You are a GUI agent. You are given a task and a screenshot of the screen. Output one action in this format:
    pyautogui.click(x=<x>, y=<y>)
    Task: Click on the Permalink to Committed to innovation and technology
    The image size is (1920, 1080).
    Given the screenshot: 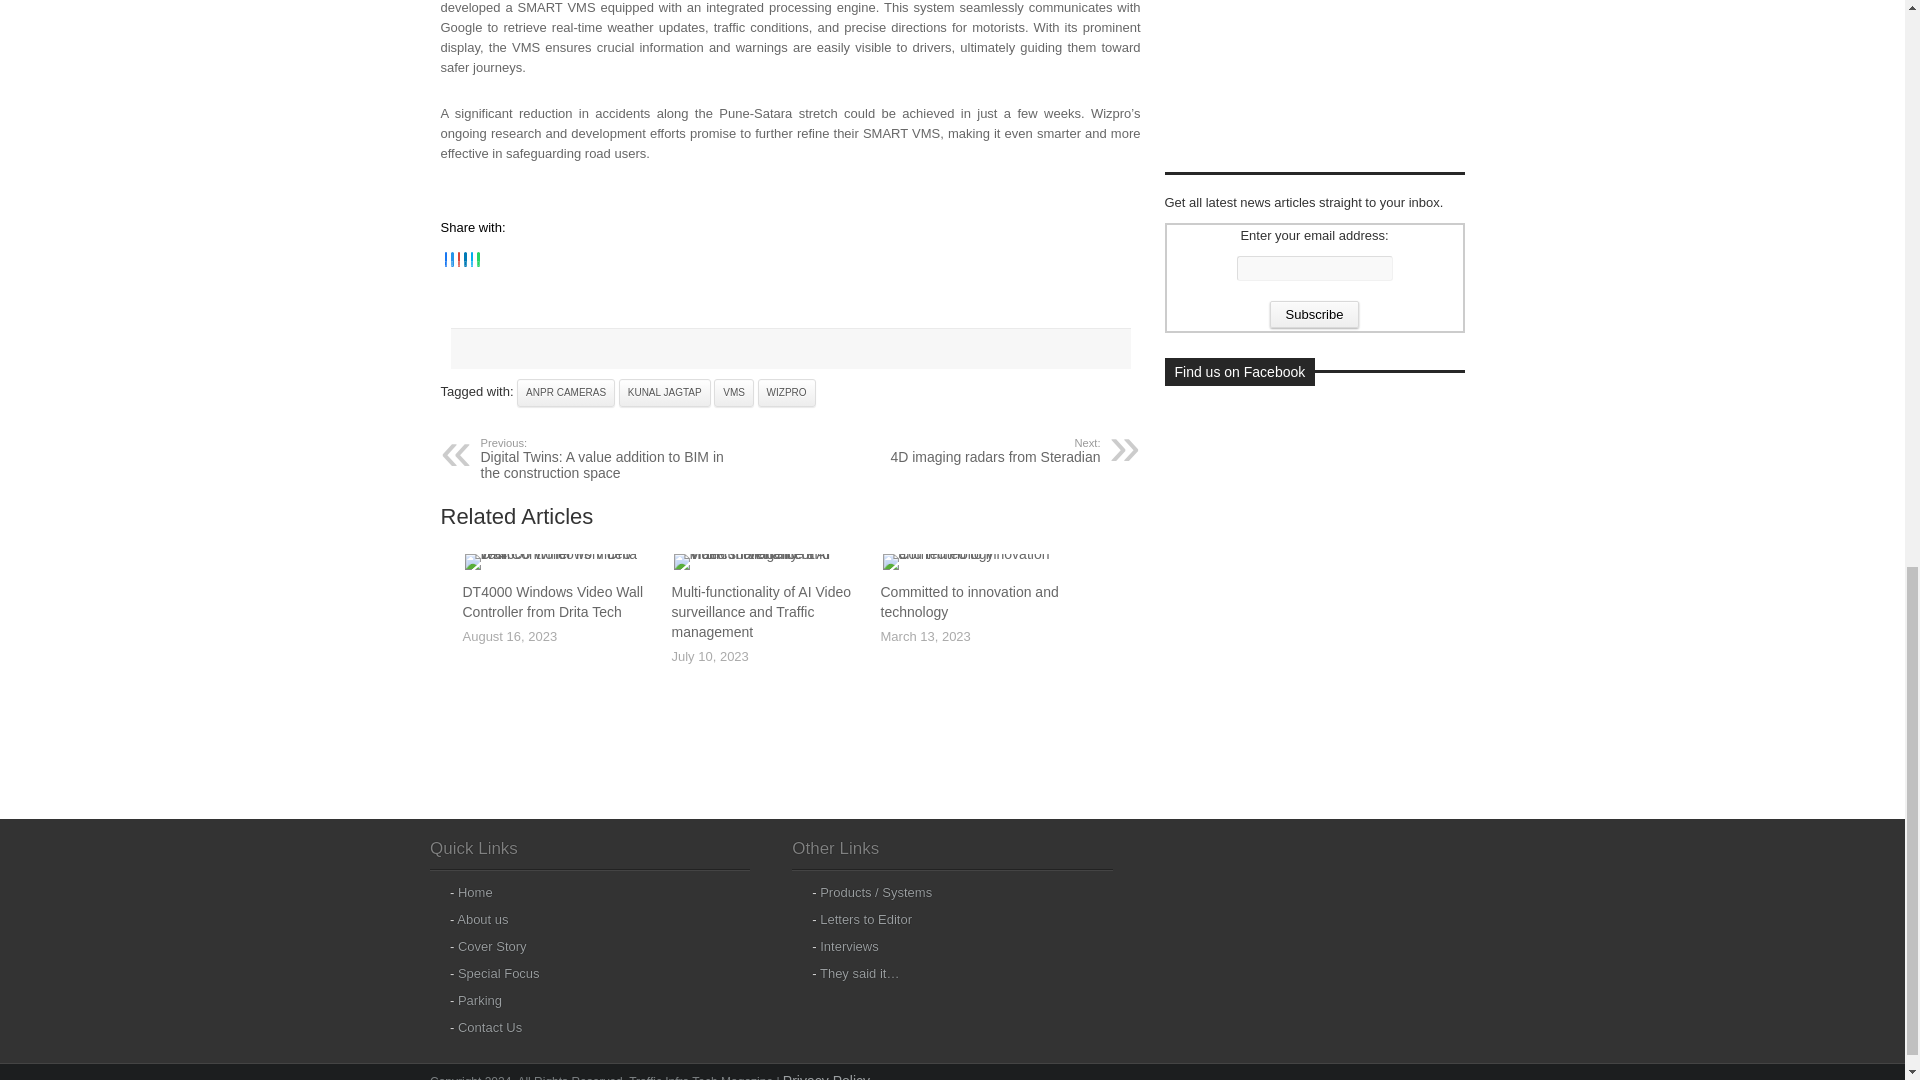 What is the action you would take?
    pyautogui.click(x=977, y=560)
    